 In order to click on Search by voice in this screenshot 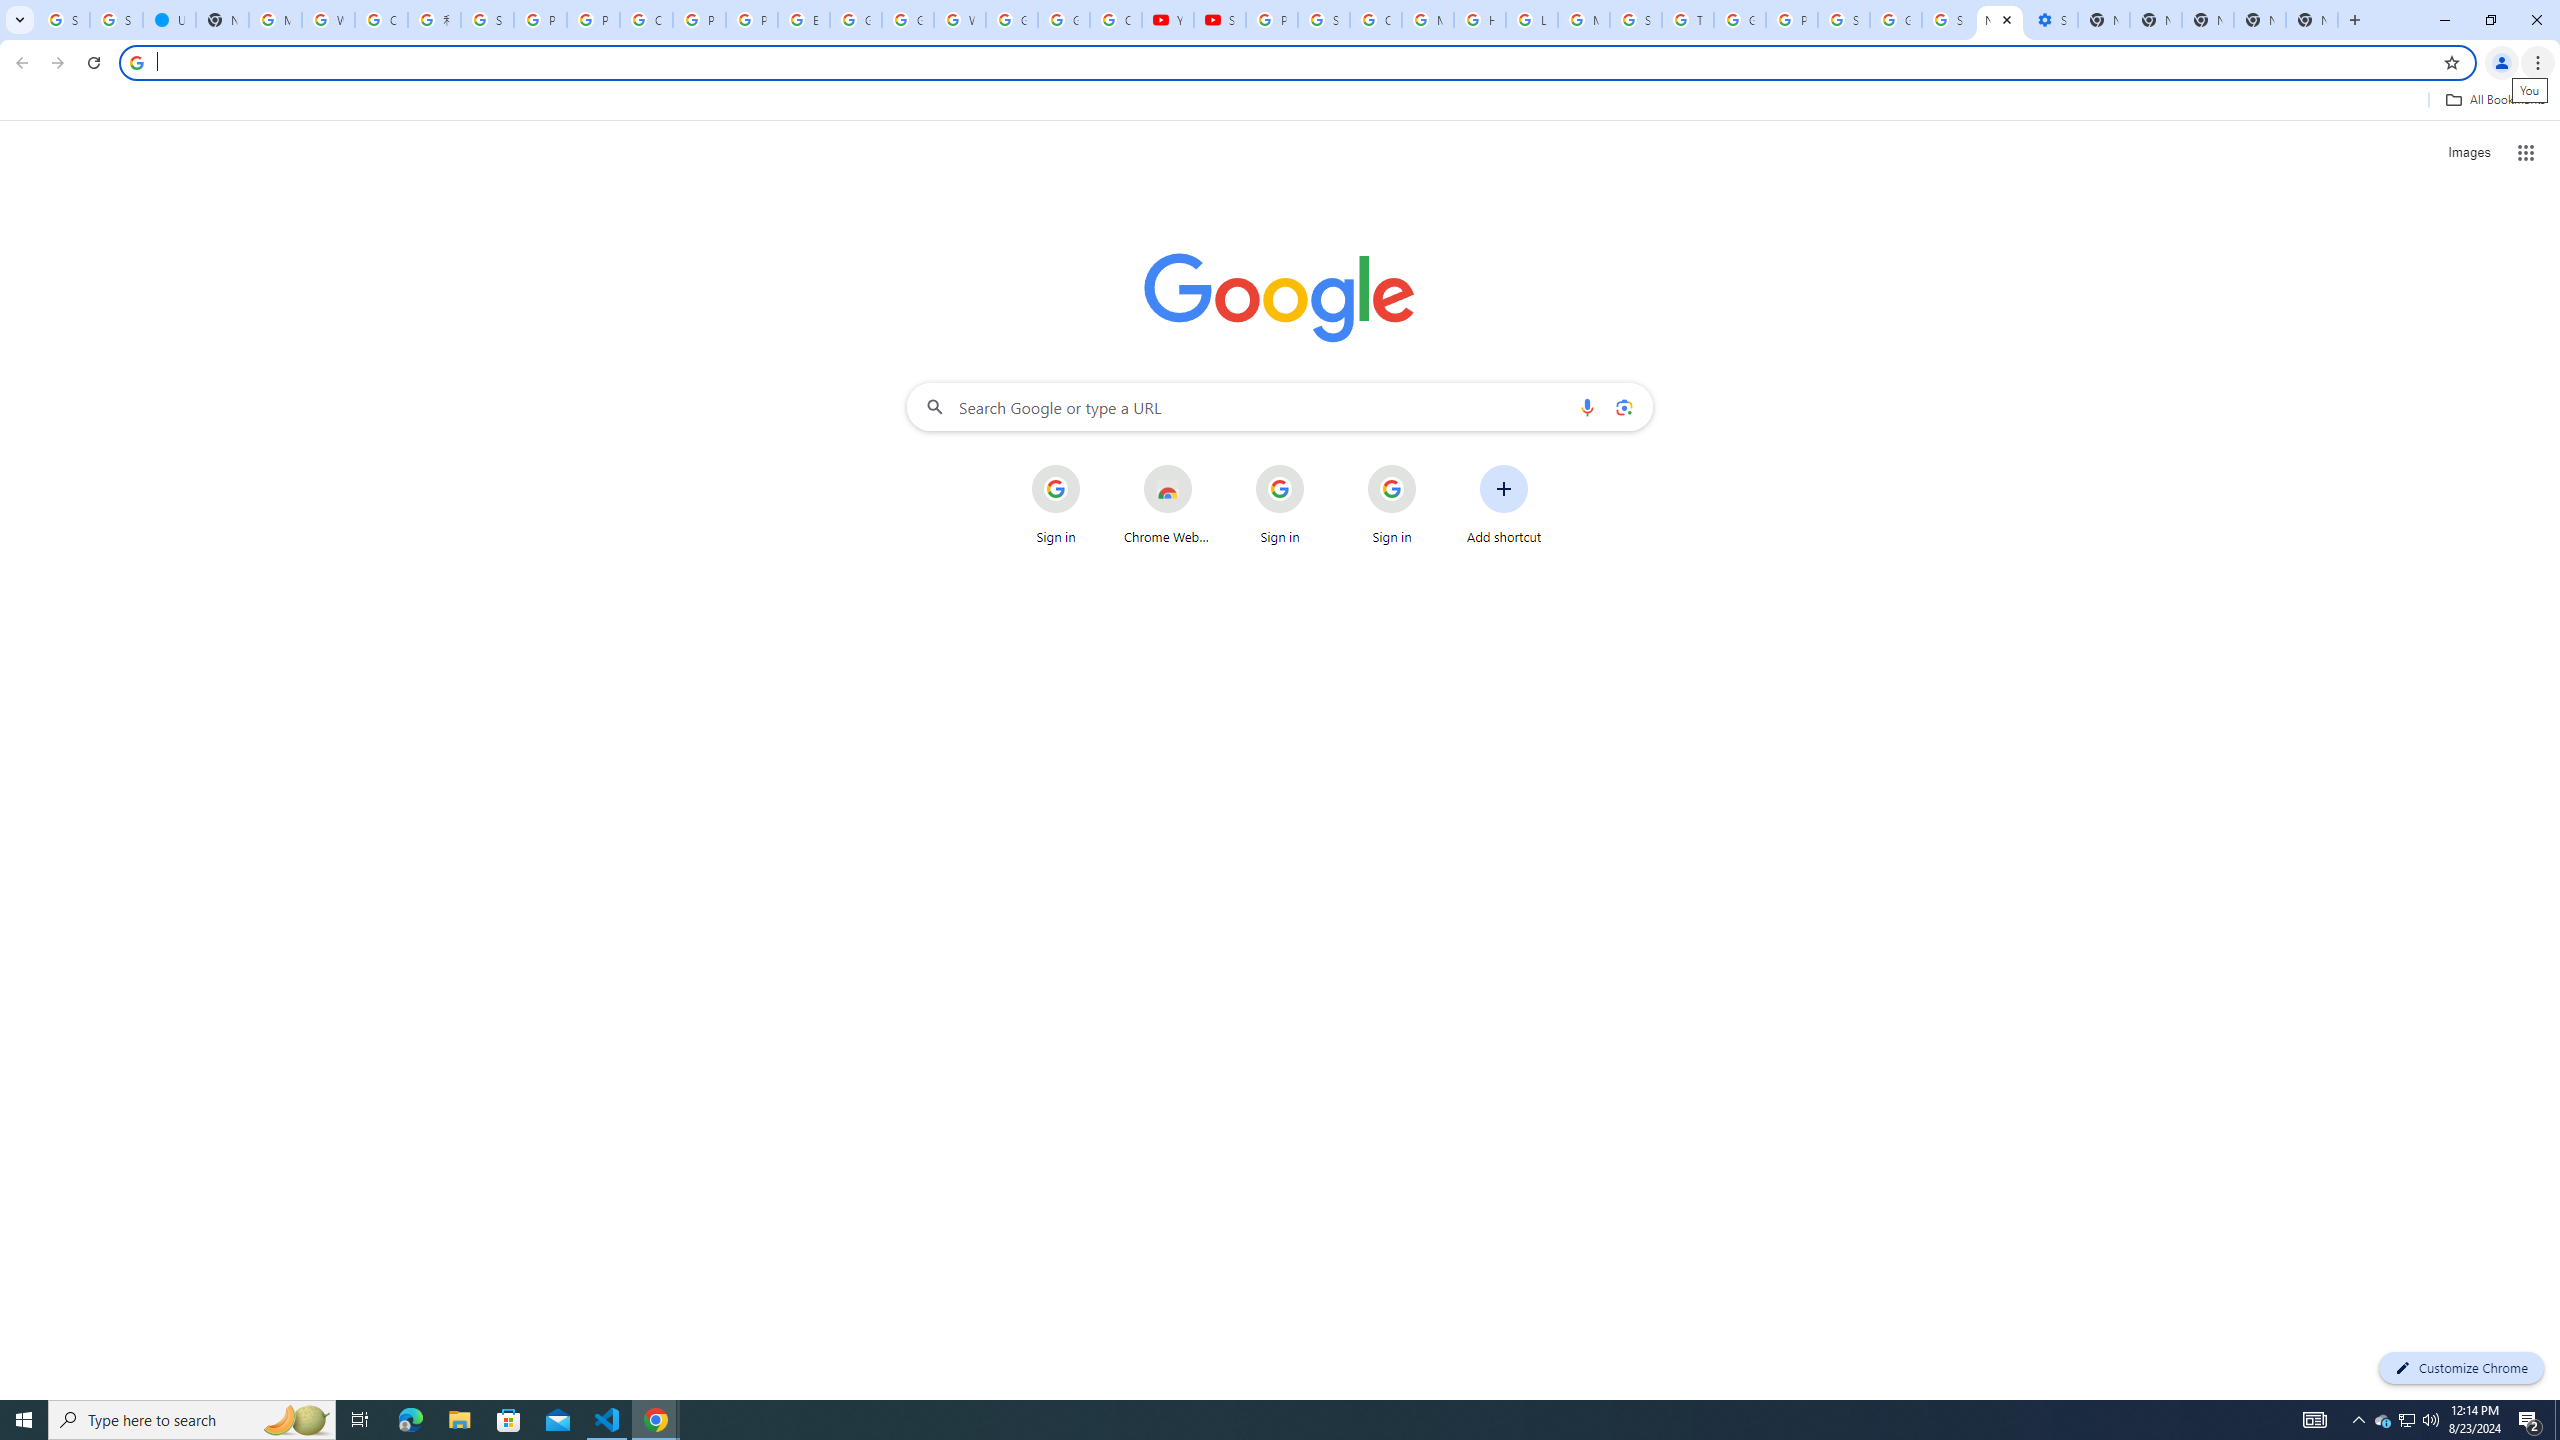, I will do `click(1587, 406)`.